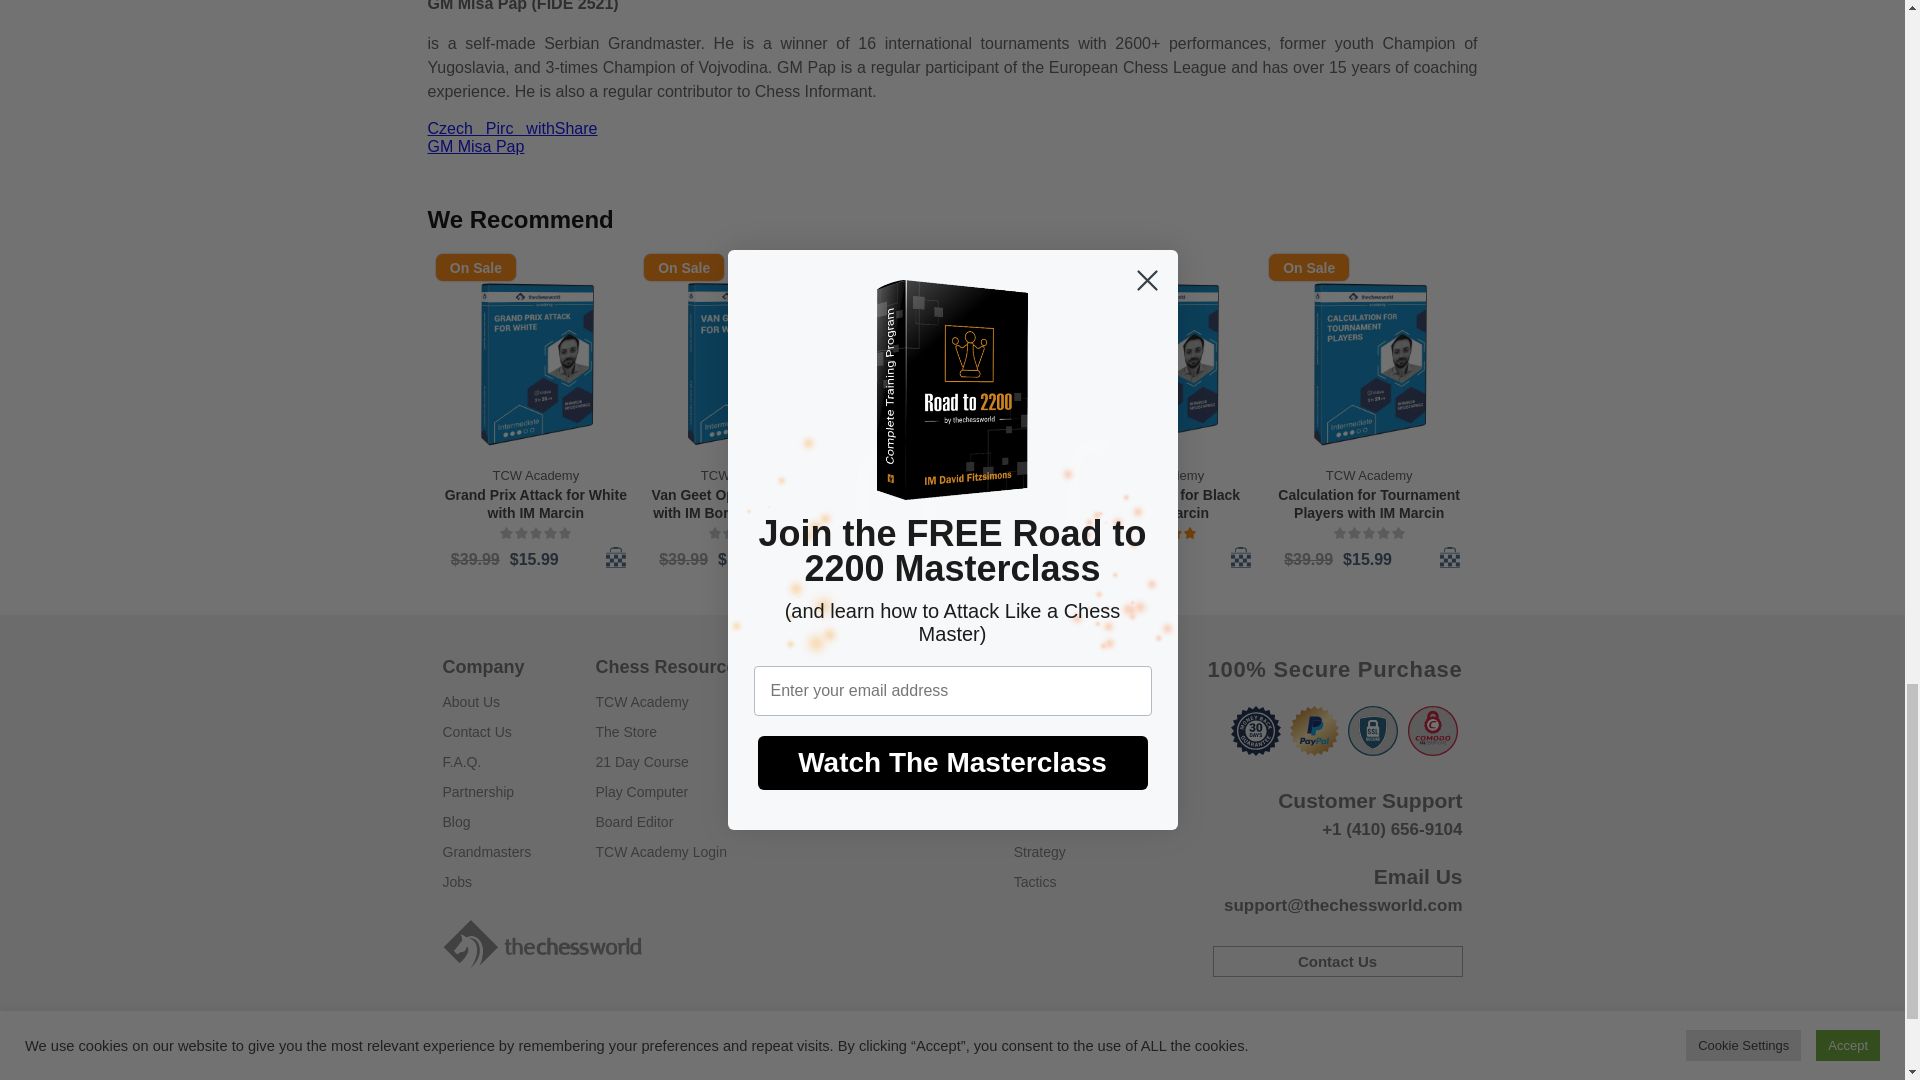 The width and height of the screenshot is (1920, 1080). Describe the element at coordinates (491, 137) in the screenshot. I see `Czech Pirc with GM Misa Pap` at that location.